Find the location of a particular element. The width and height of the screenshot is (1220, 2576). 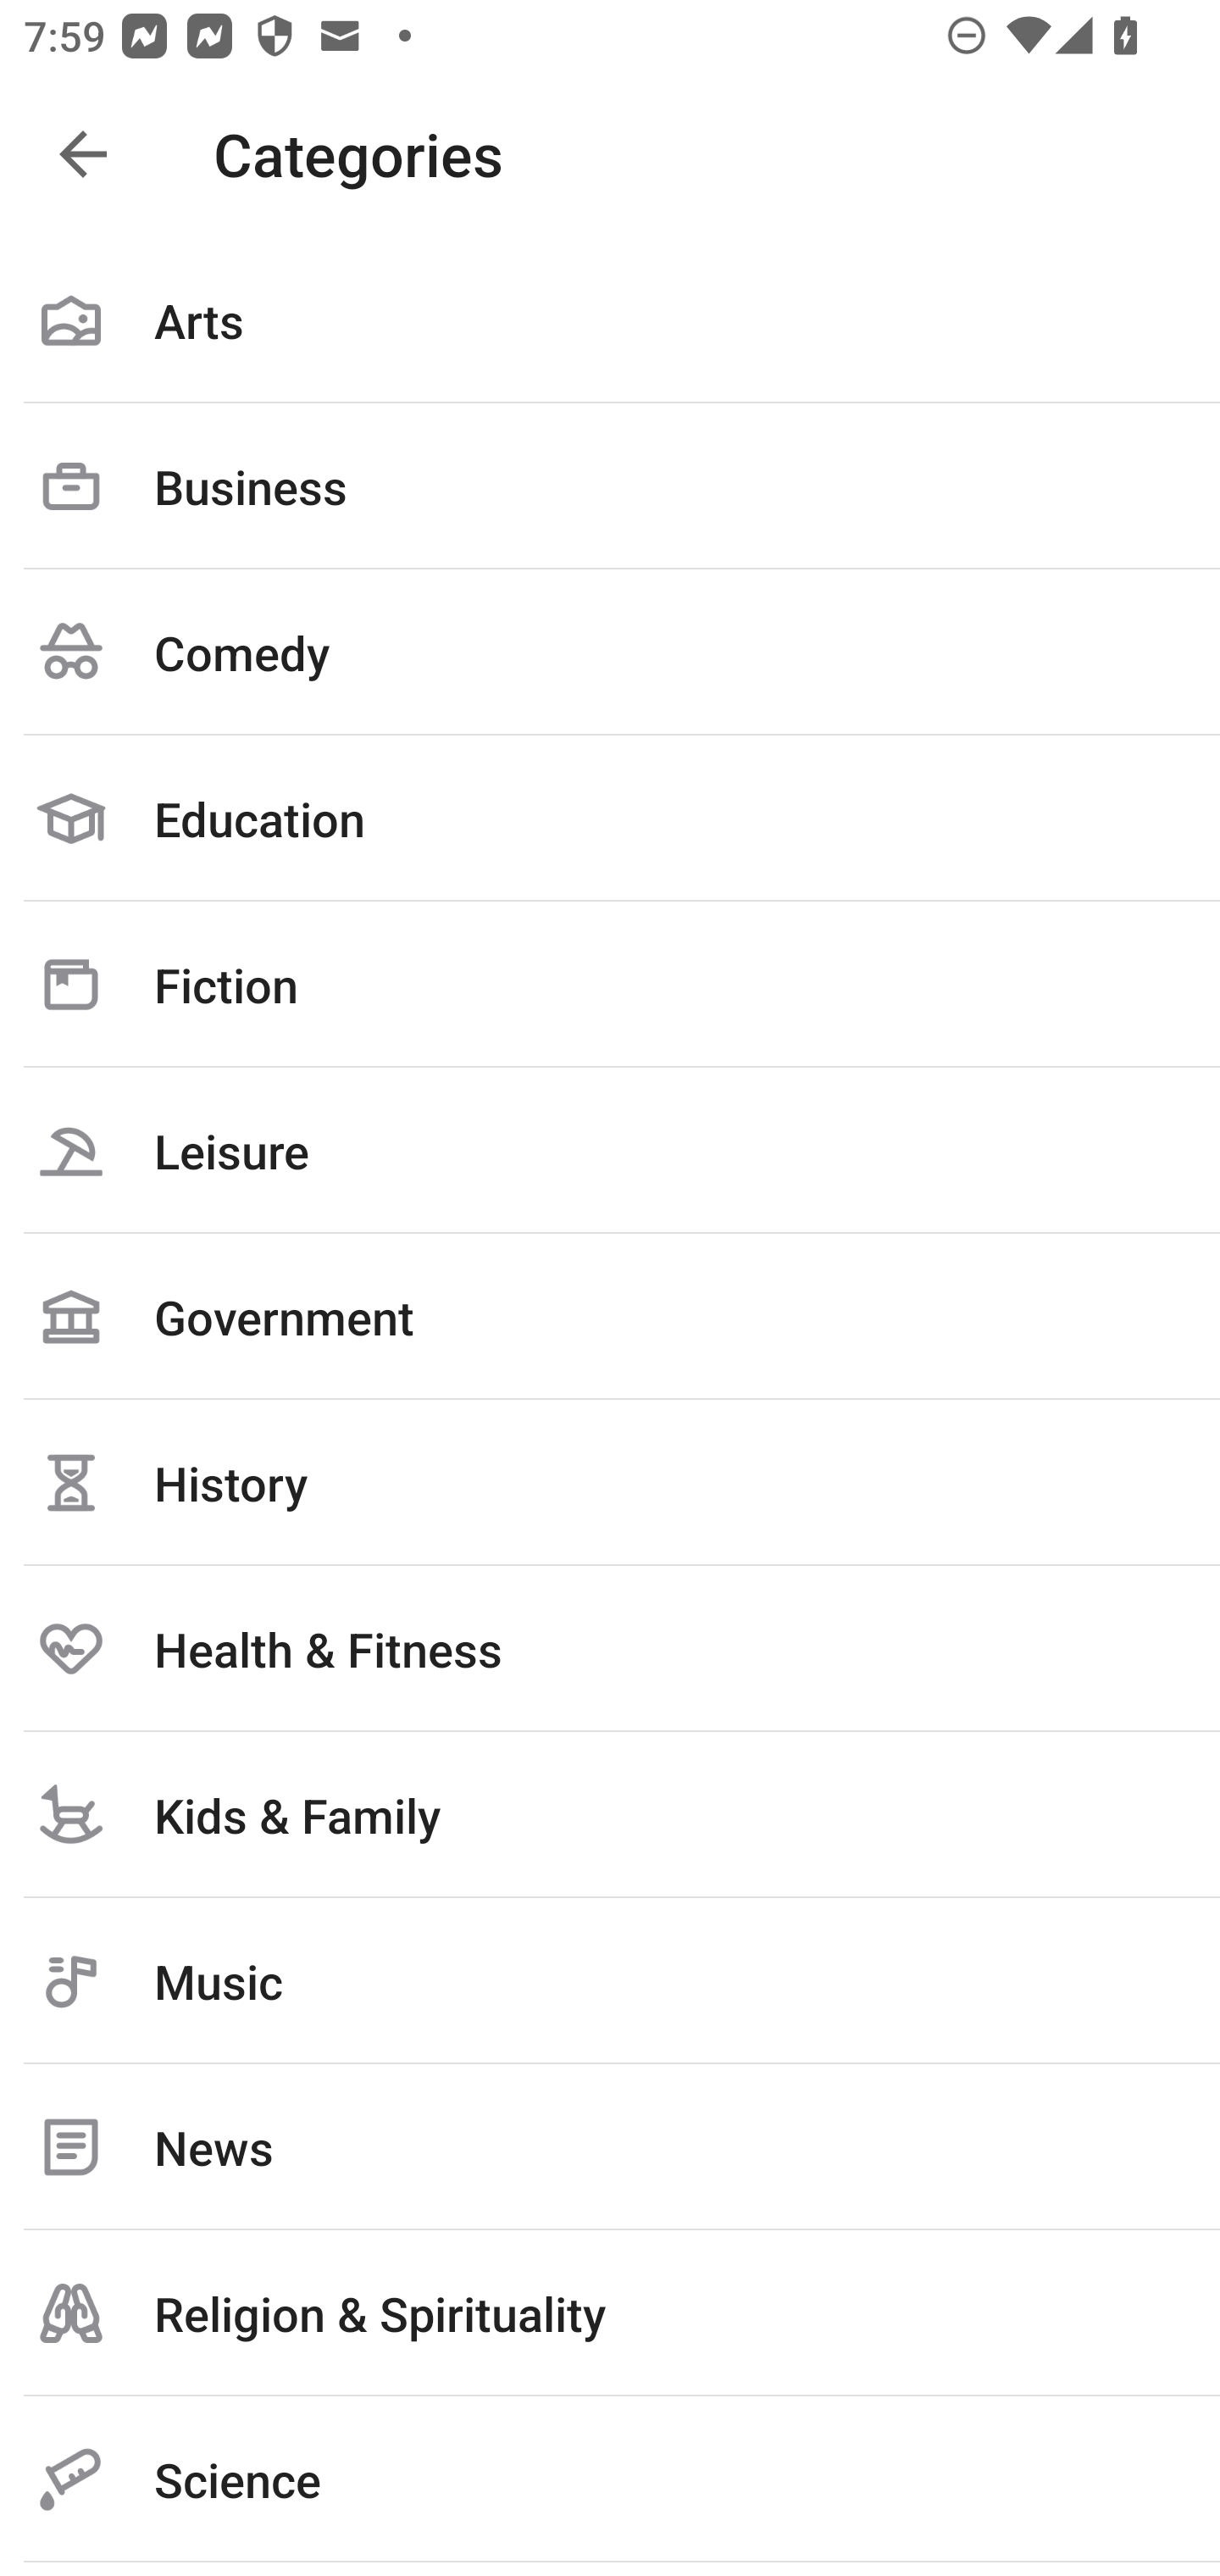

Arts is located at coordinates (610, 320).